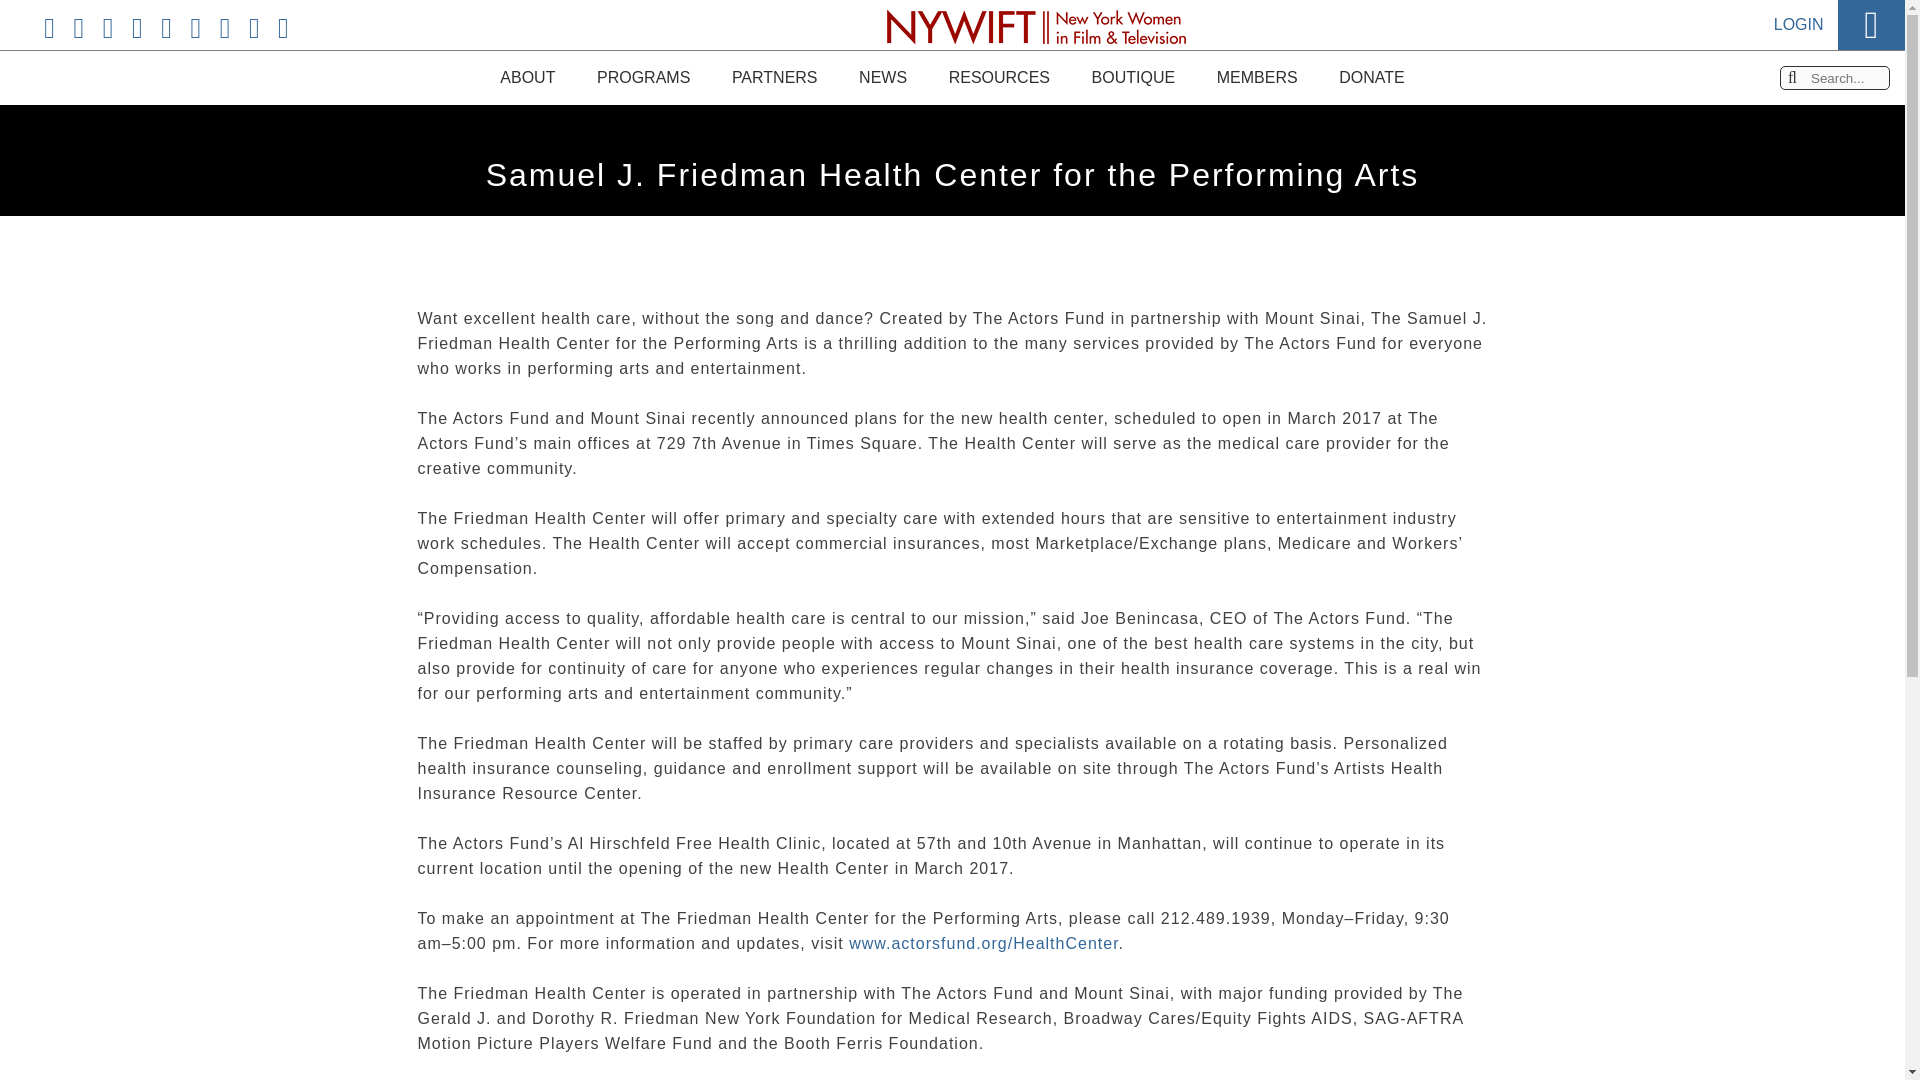 Image resolution: width=1920 pixels, height=1080 pixels. What do you see at coordinates (998, 77) in the screenshot?
I see `RESOURCES` at bounding box center [998, 77].